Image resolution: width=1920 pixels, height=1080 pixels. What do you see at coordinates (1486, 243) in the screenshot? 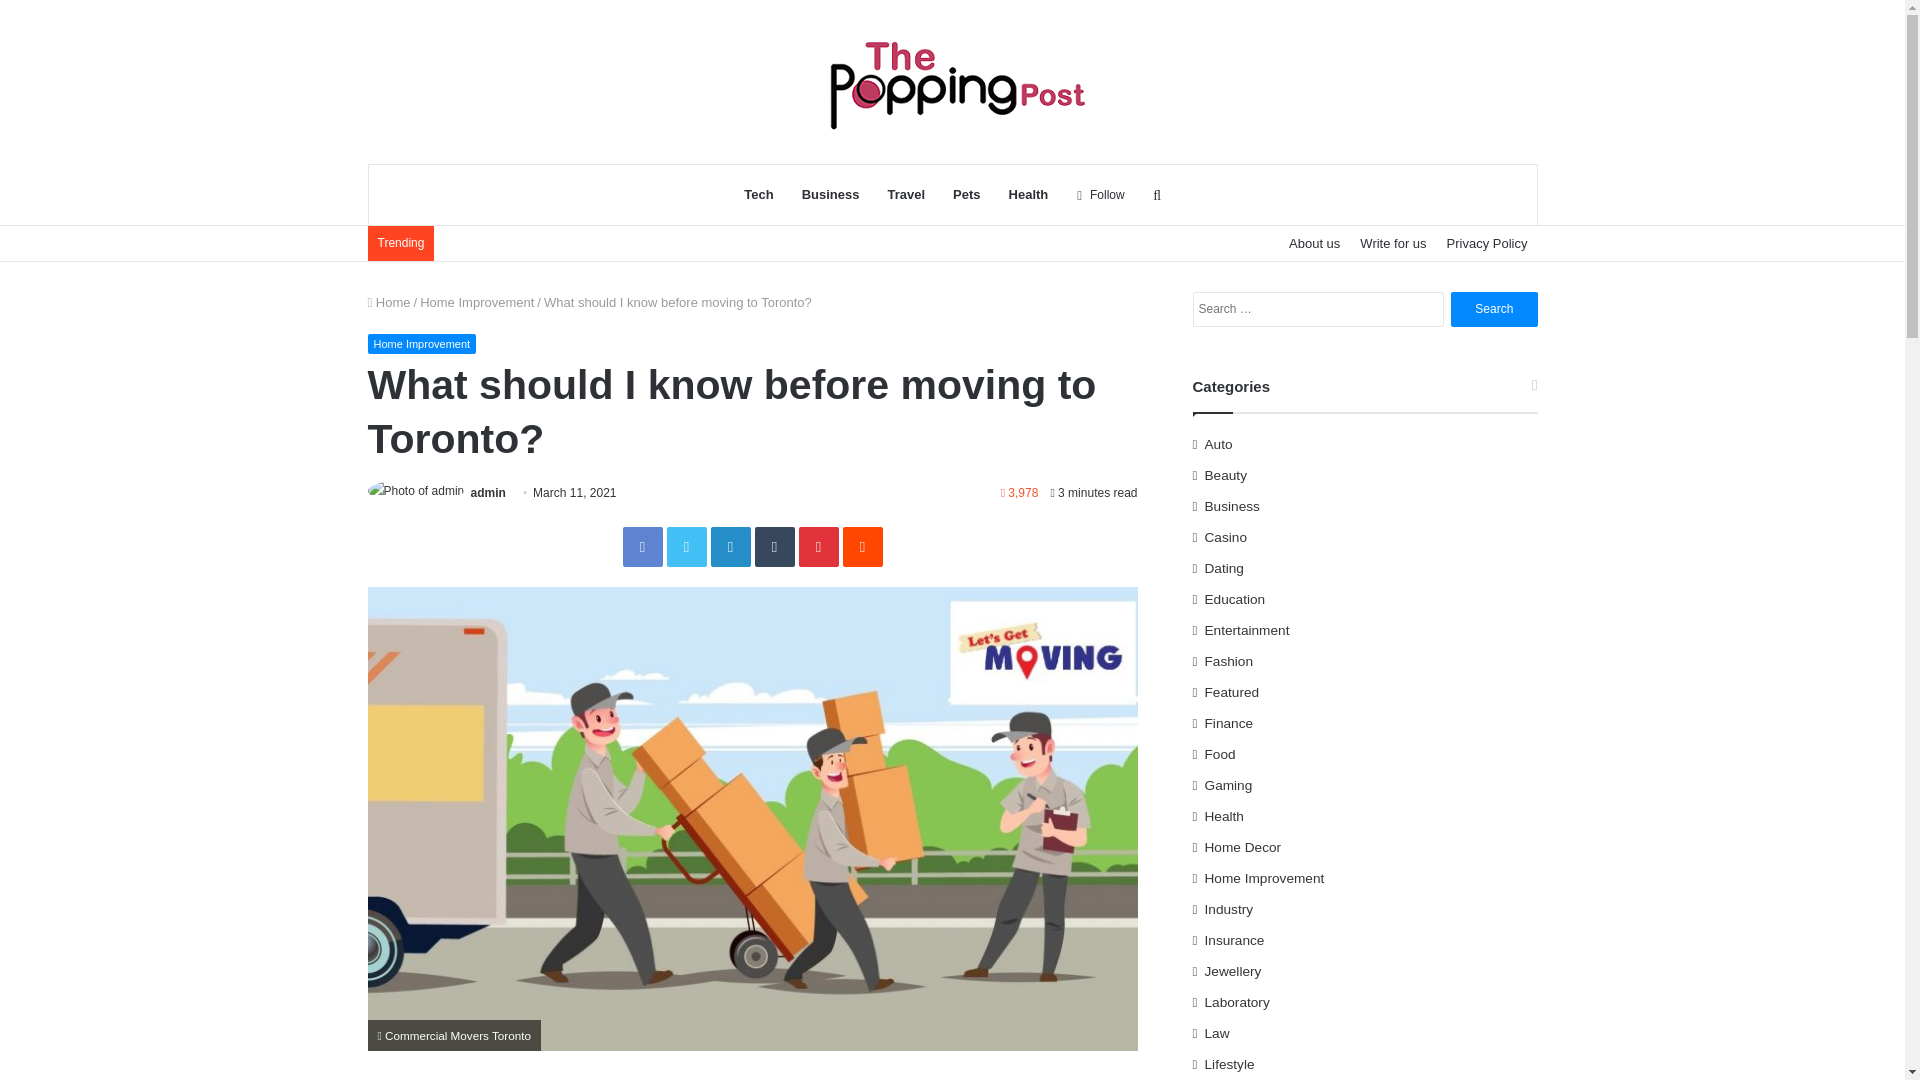
I see `Privacy Policy` at bounding box center [1486, 243].